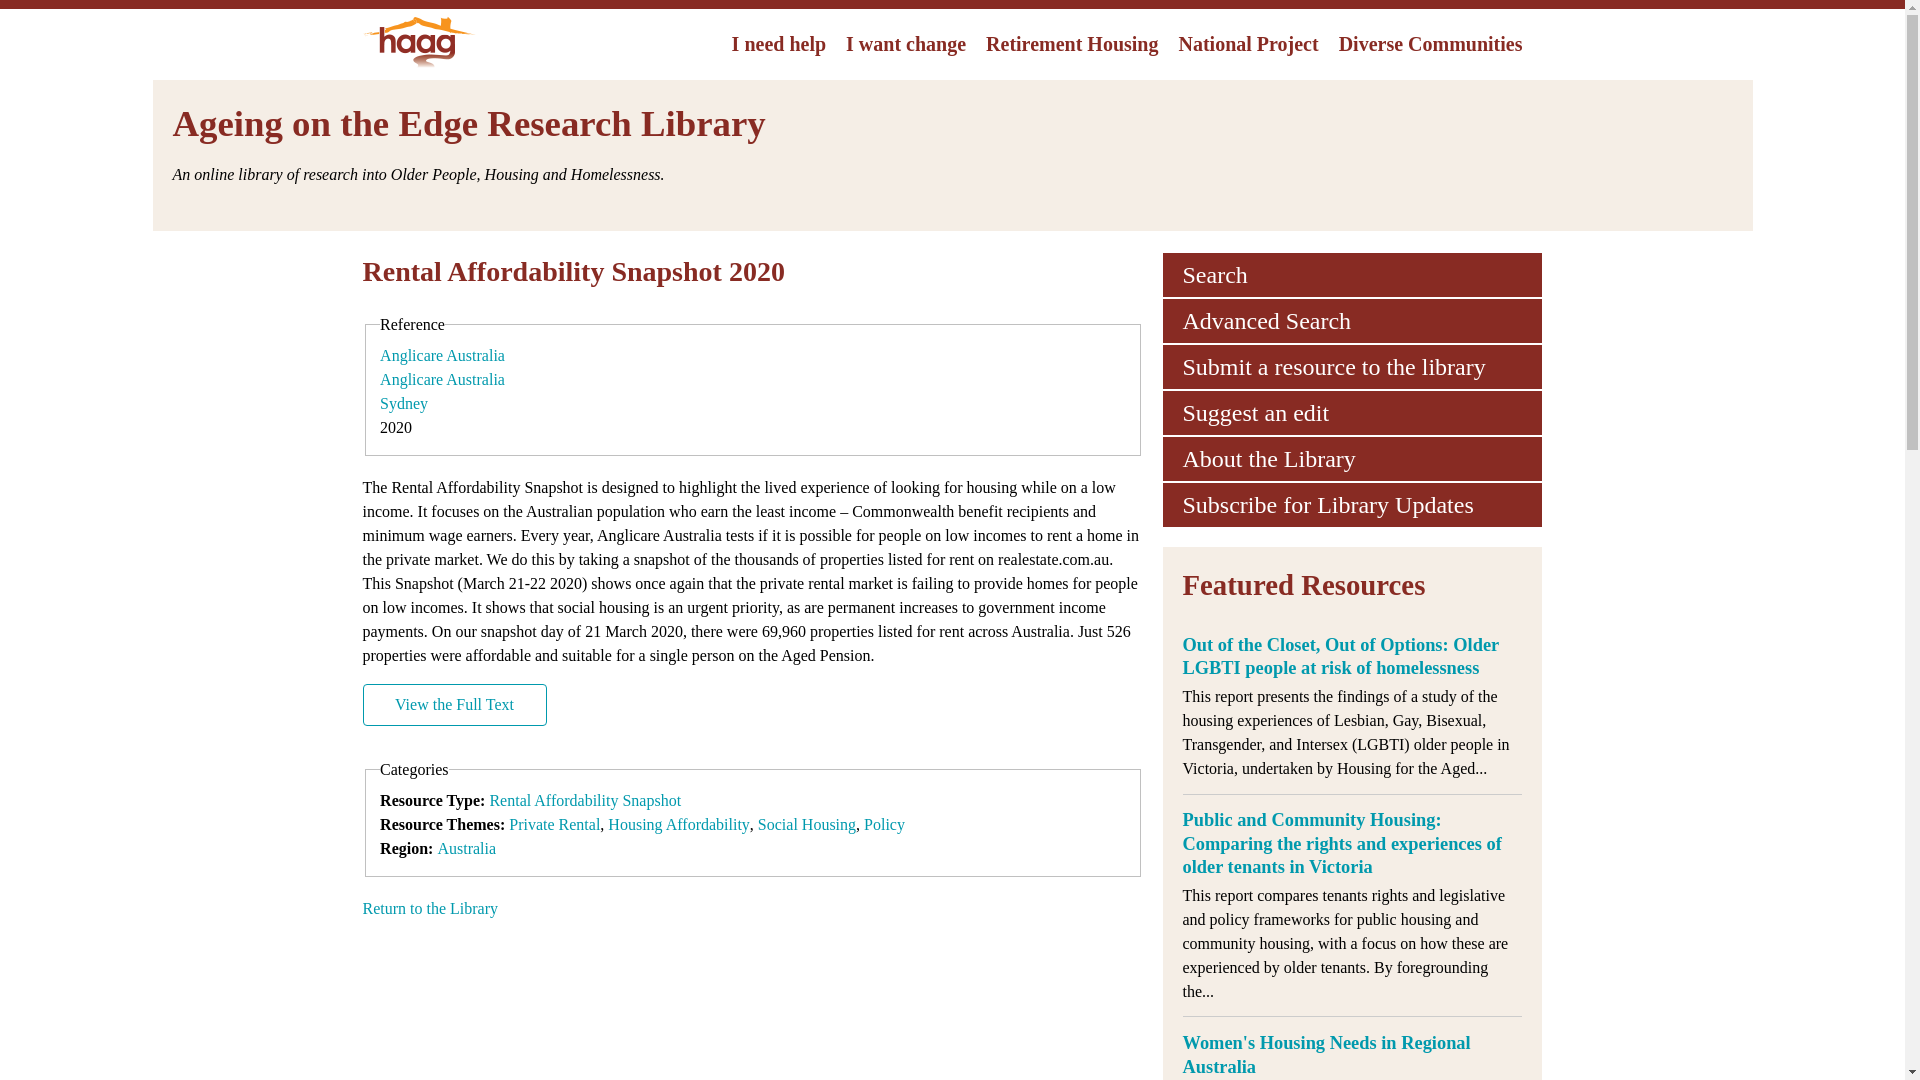 This screenshot has width=1920, height=1080. I want to click on I need help, so click(778, 43).